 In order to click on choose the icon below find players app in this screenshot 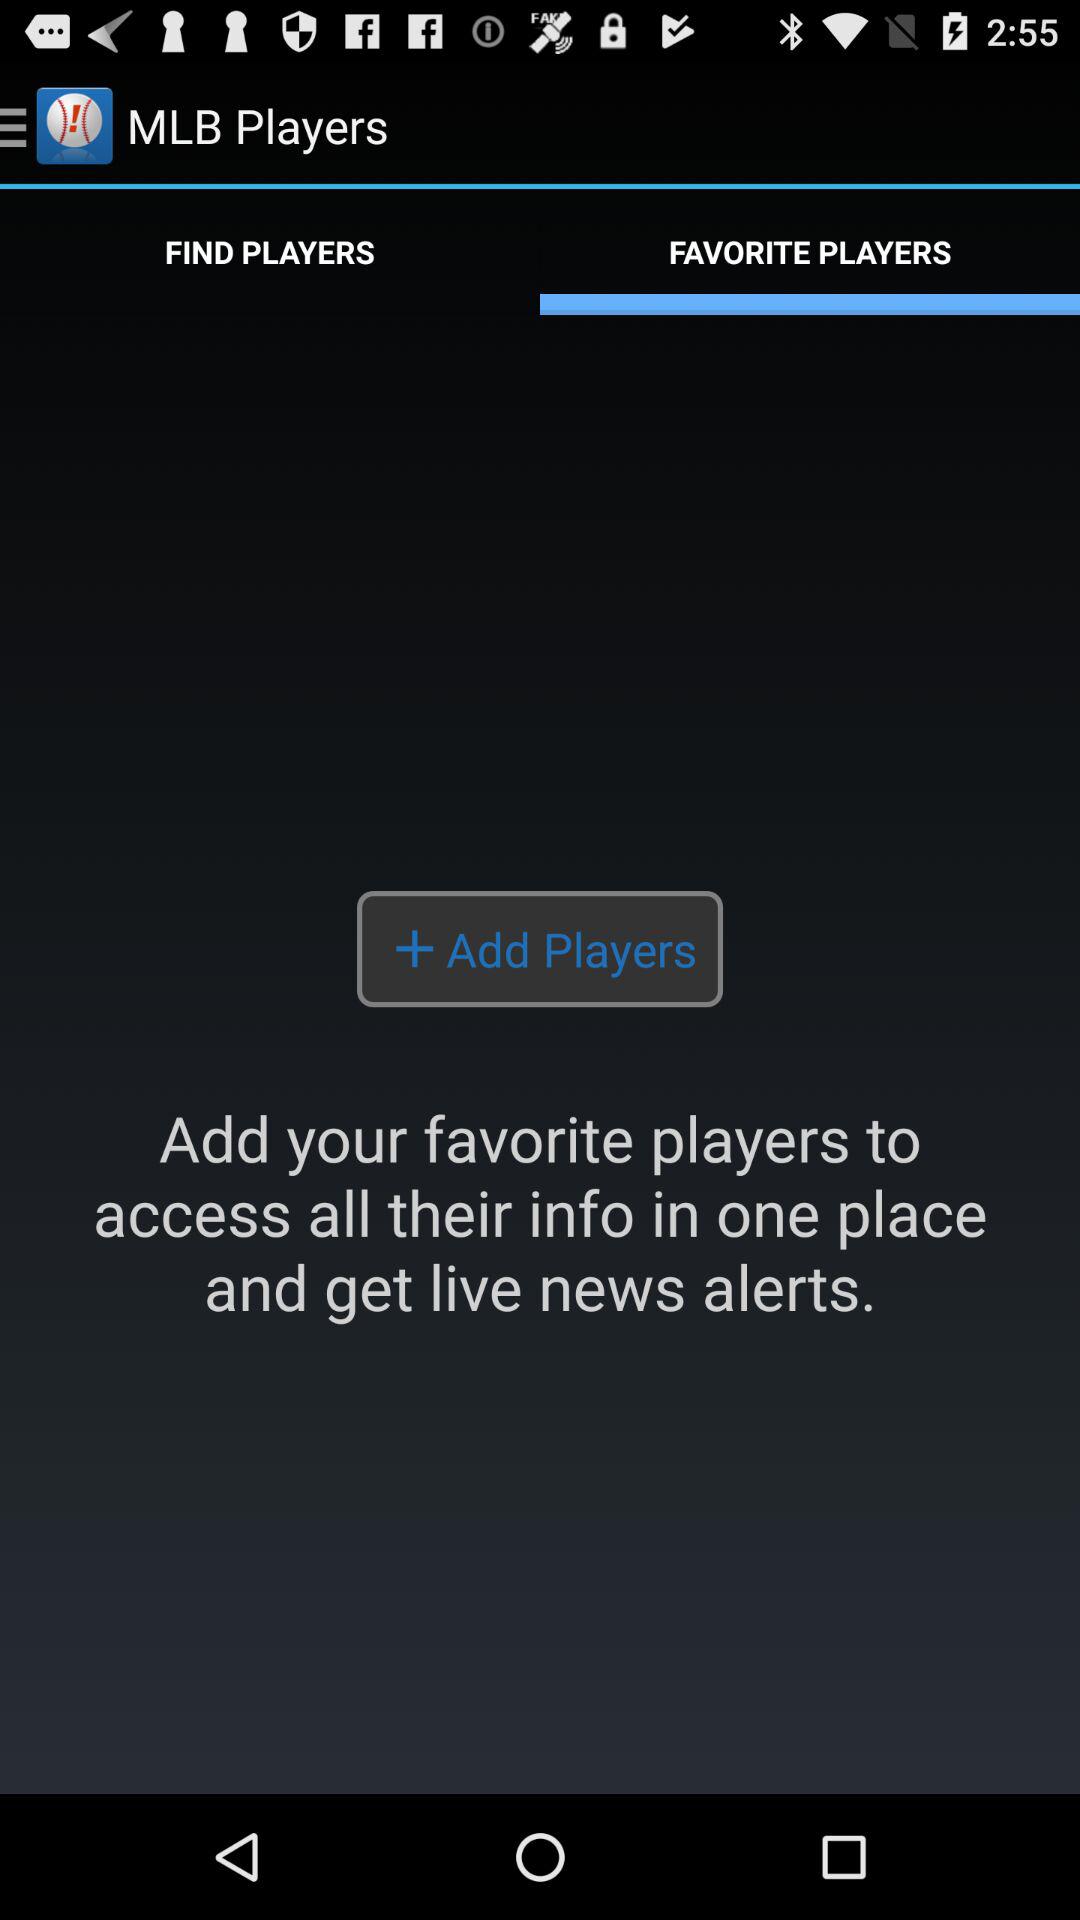, I will do `click(540, 1054)`.